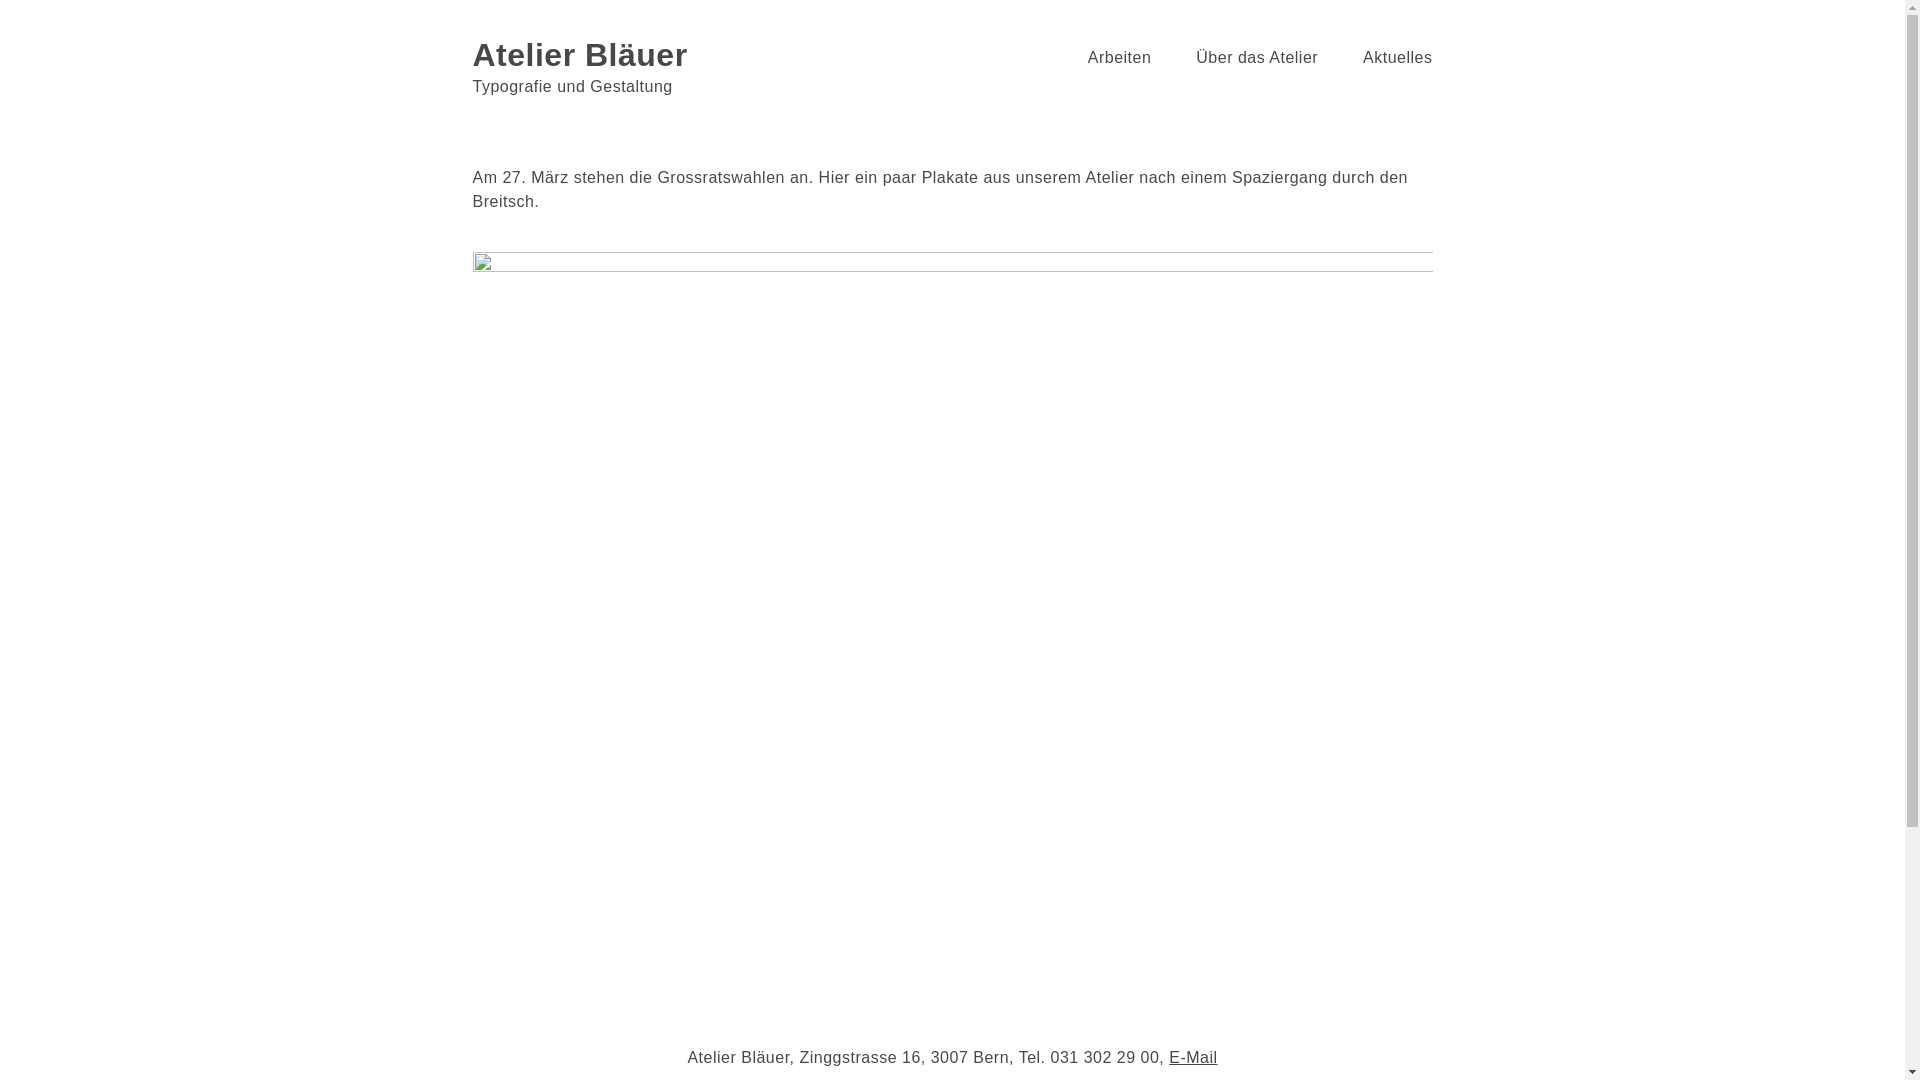 The image size is (1920, 1080). Describe the element at coordinates (1193, 1058) in the screenshot. I see `E-Mail` at that location.